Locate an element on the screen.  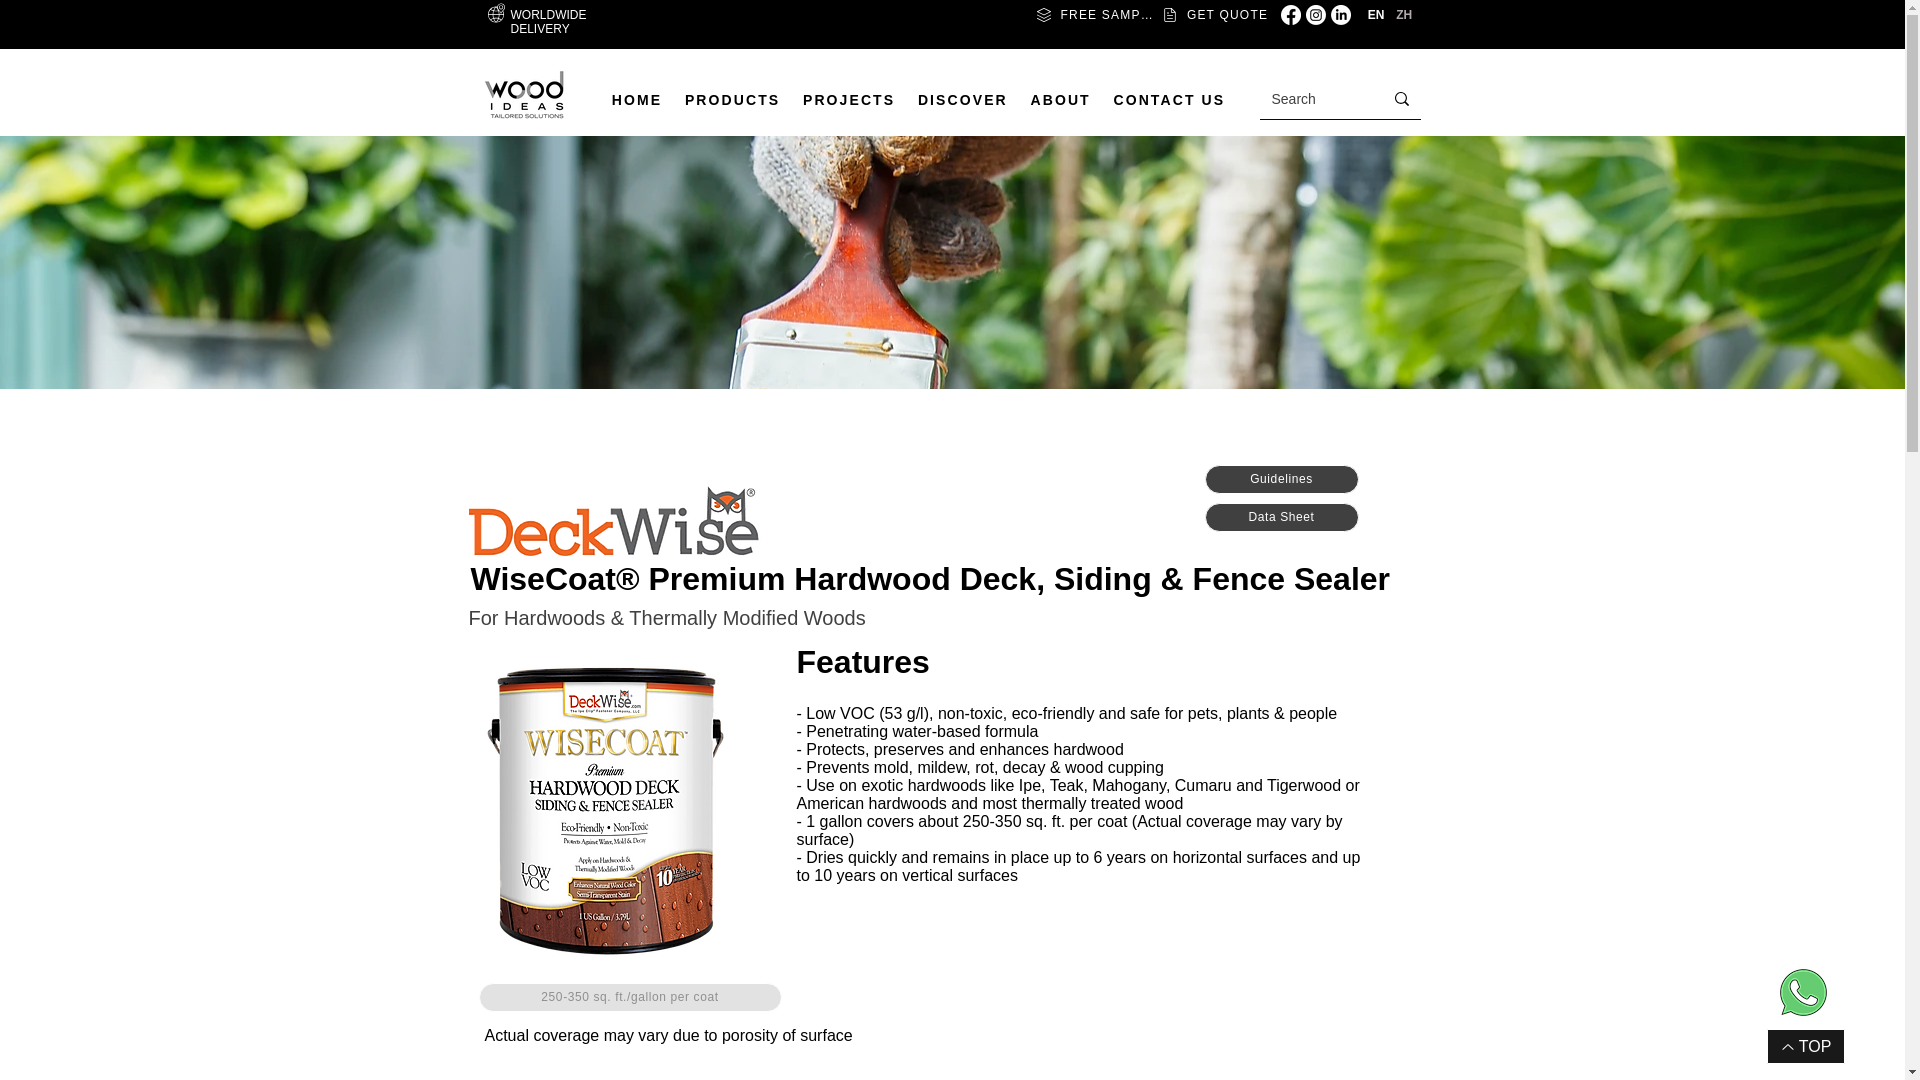
DISCOVER is located at coordinates (962, 100).